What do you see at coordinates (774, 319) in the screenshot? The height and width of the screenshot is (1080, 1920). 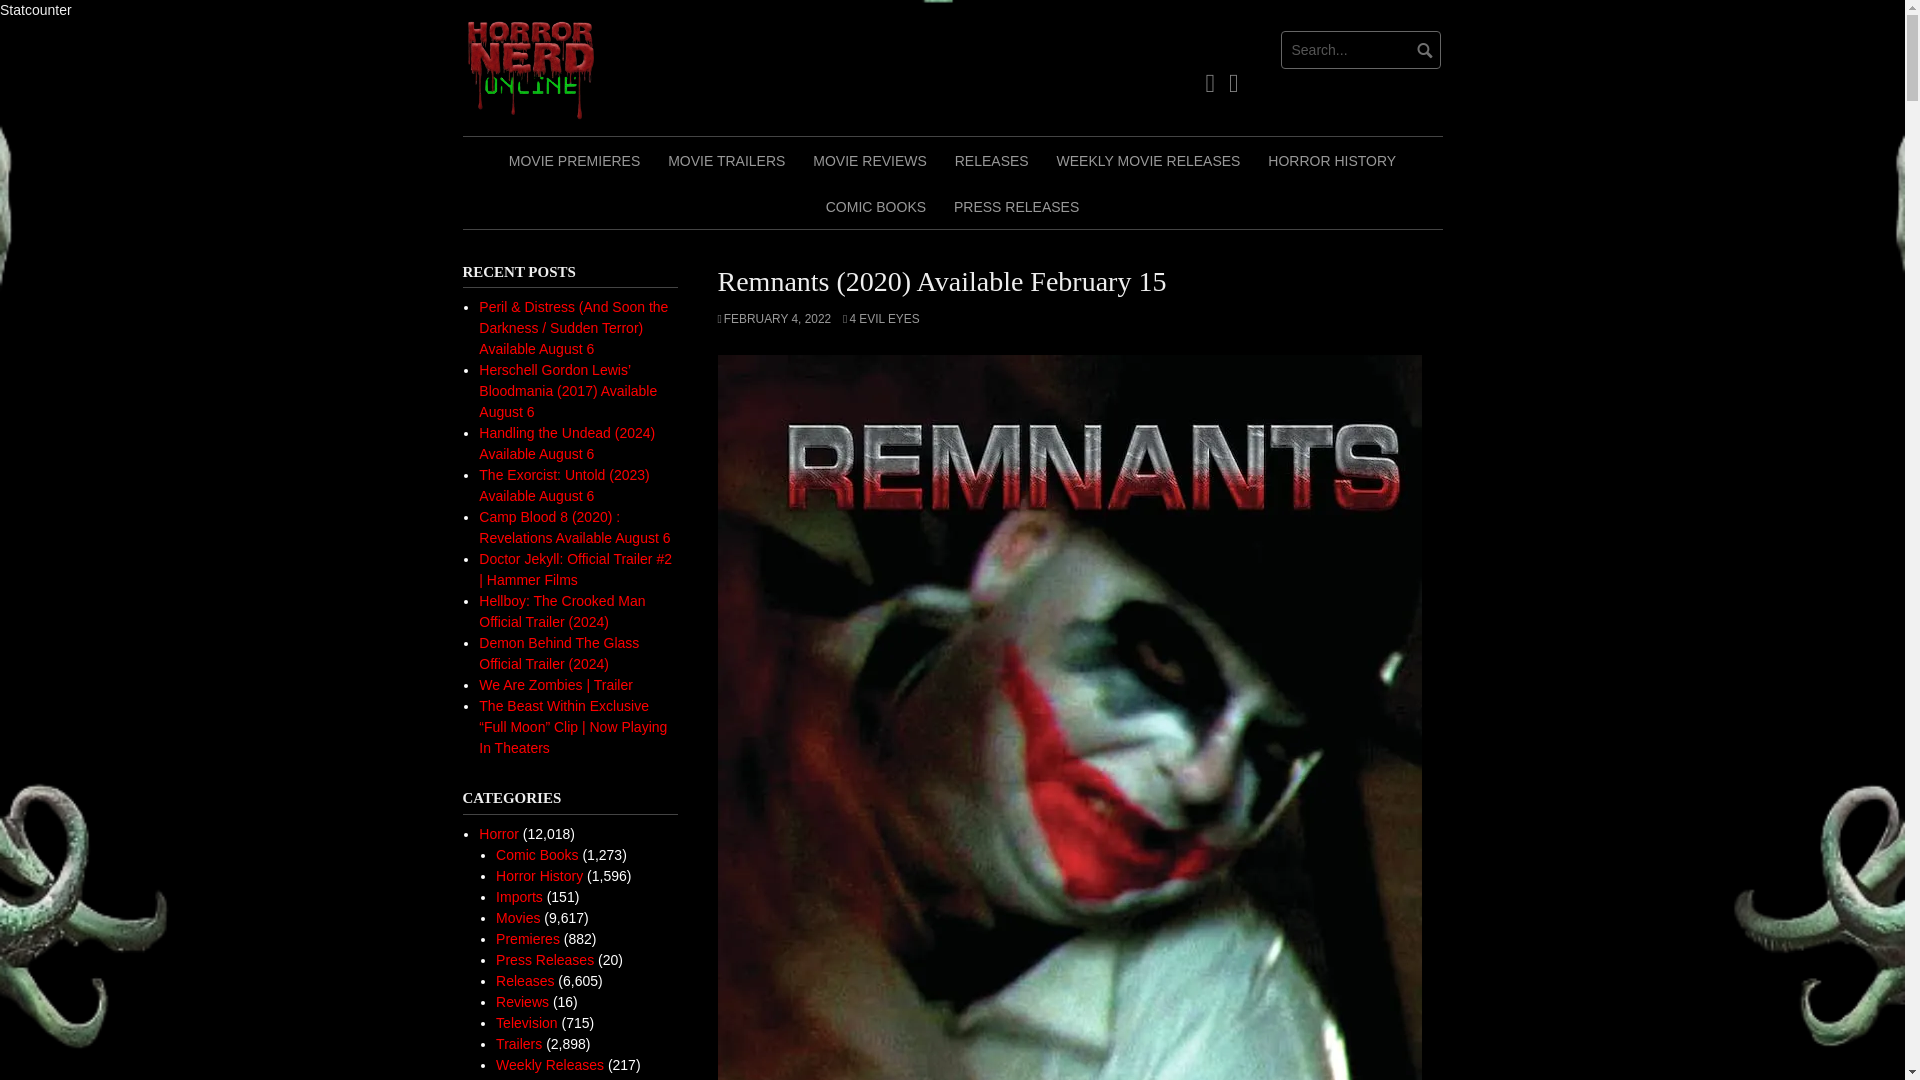 I see `FEBRUARY 4, 2022` at bounding box center [774, 319].